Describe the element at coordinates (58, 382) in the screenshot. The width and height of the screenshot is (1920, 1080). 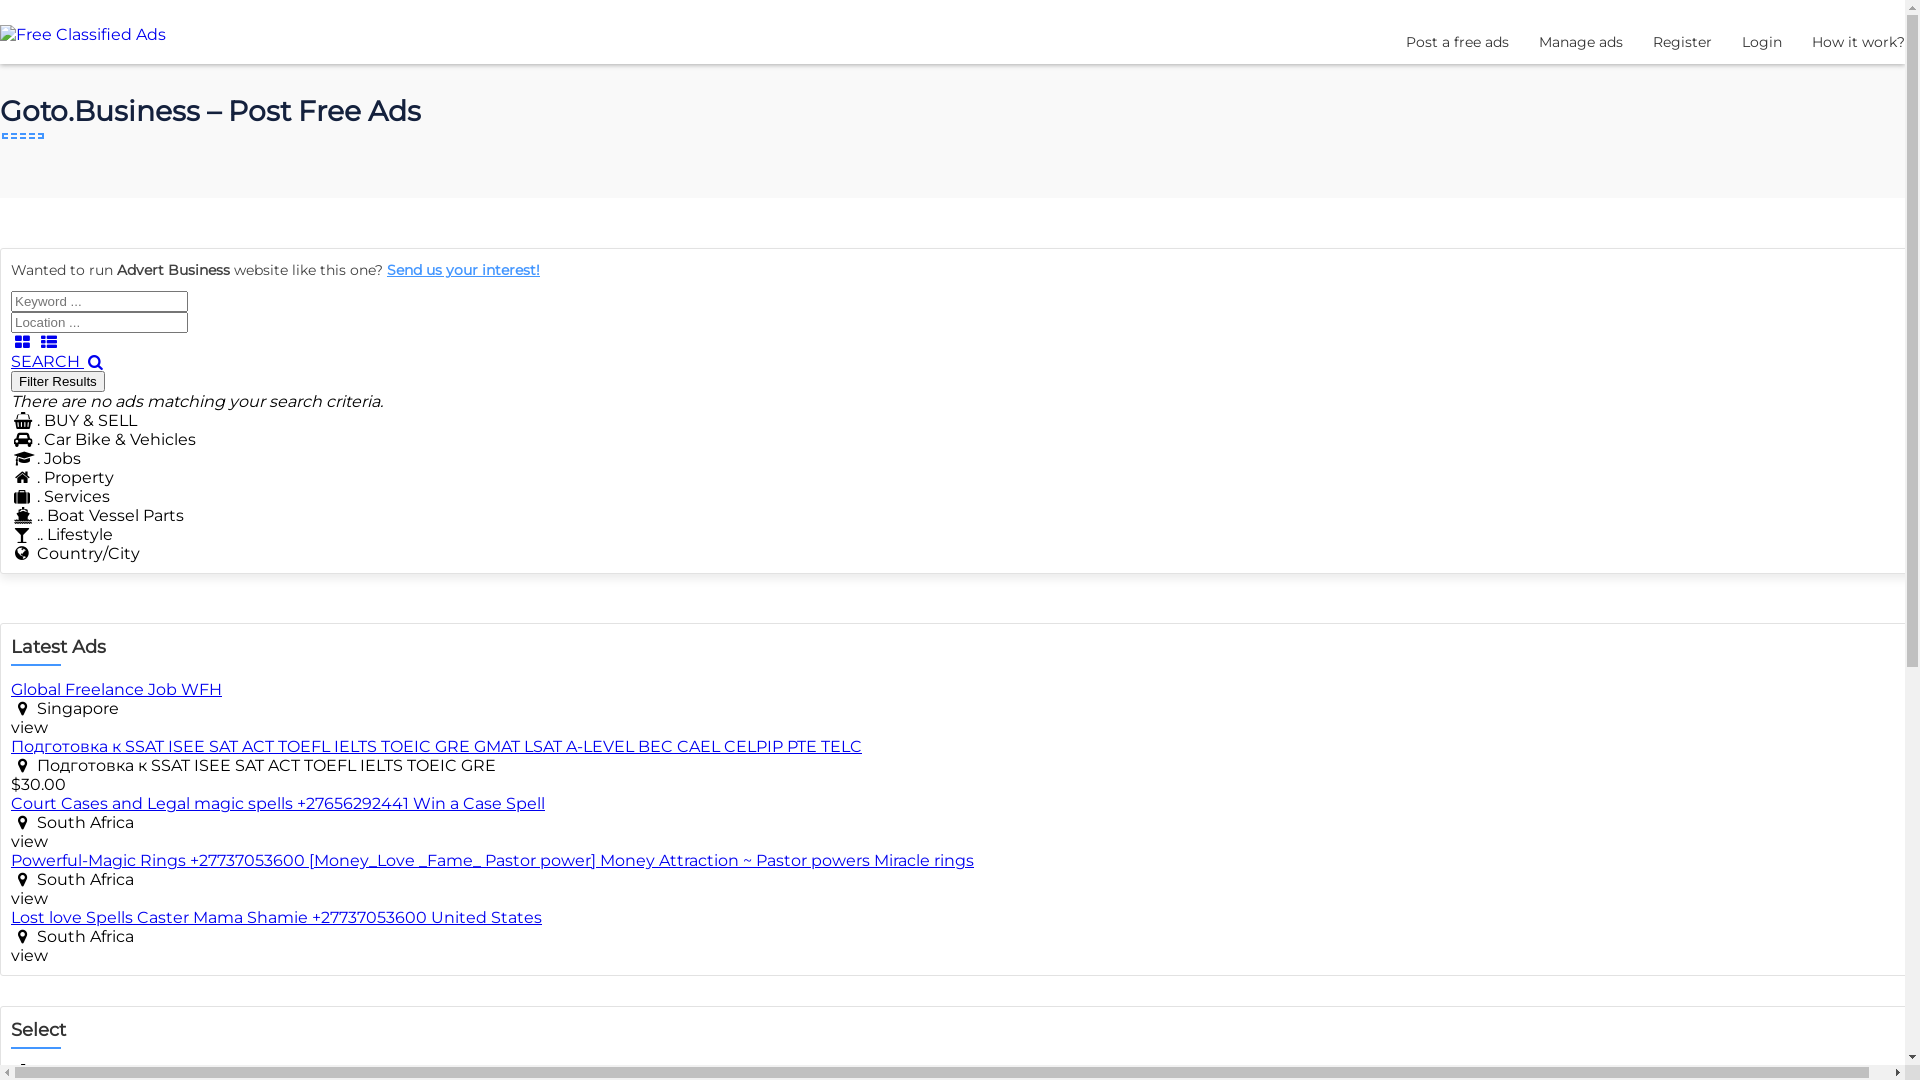
I see `Filter Results` at that location.